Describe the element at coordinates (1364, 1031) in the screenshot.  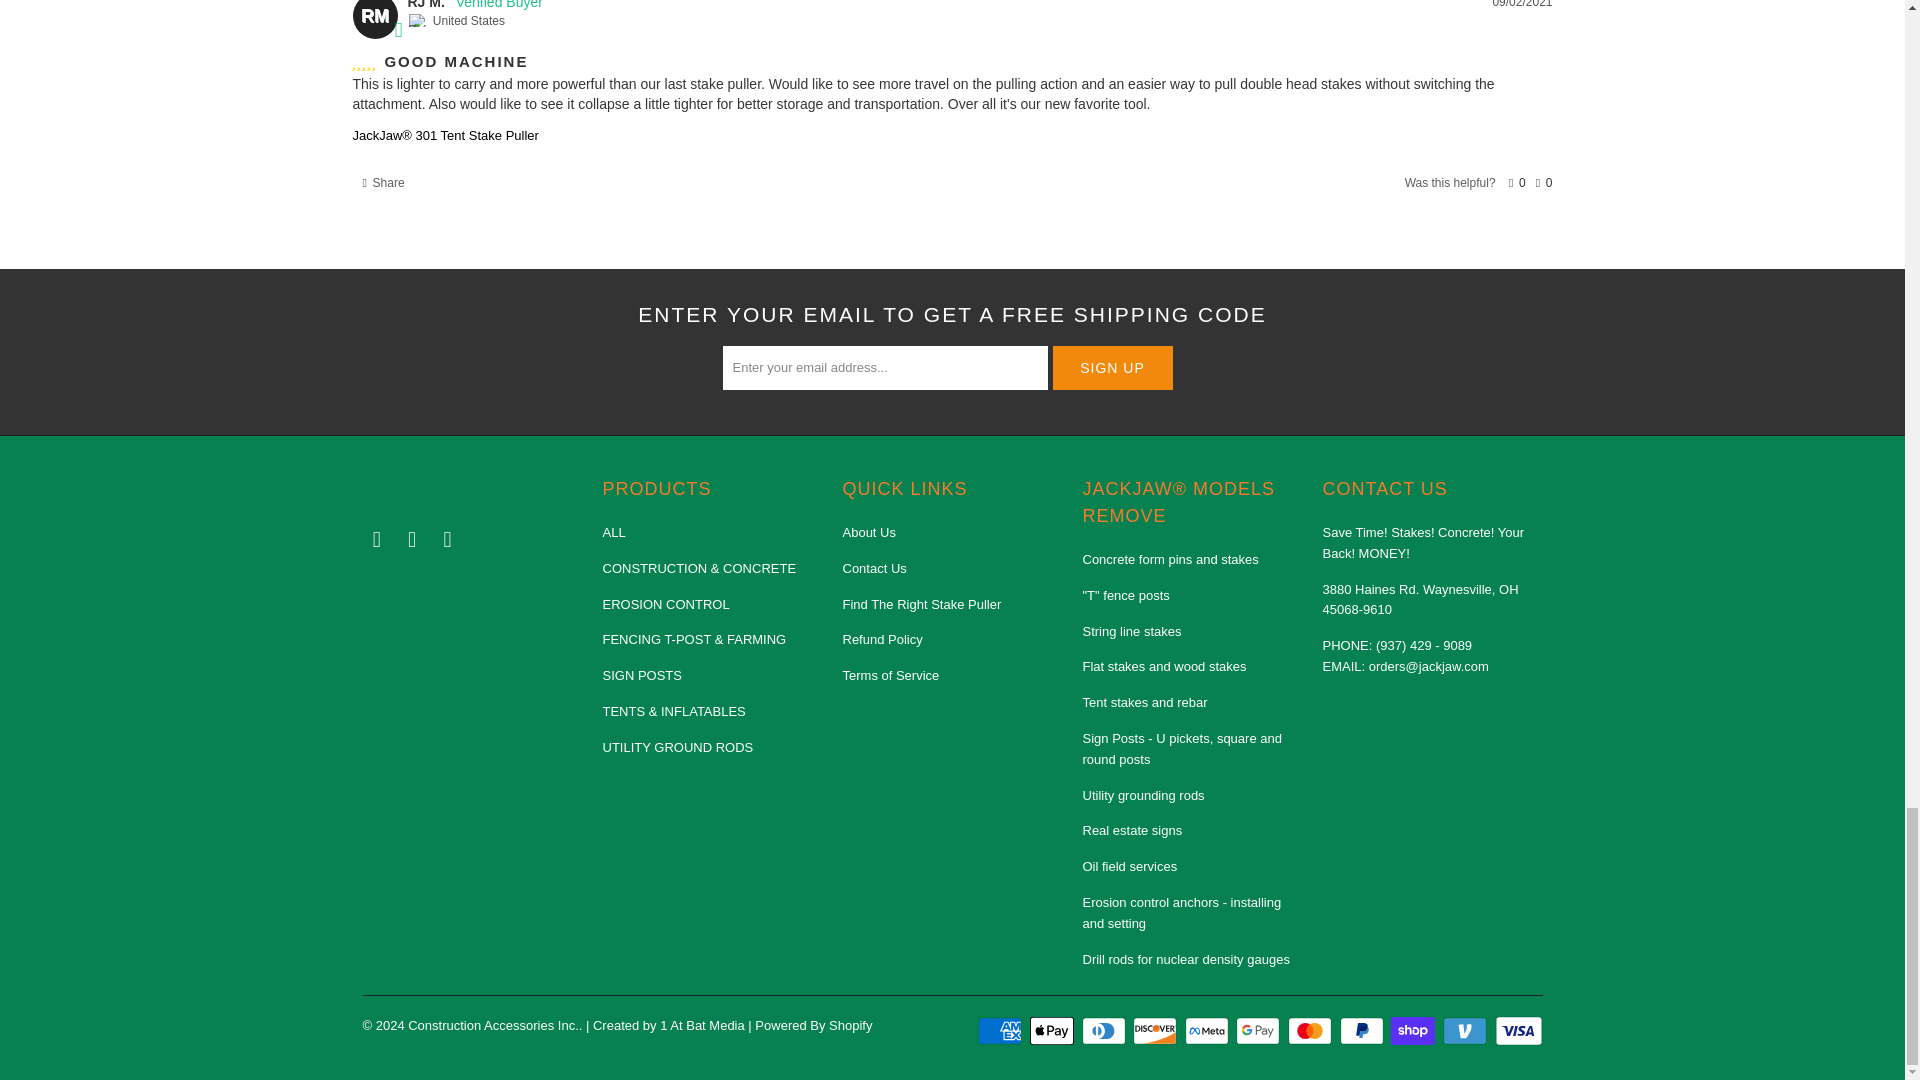
I see `PayPal` at that location.